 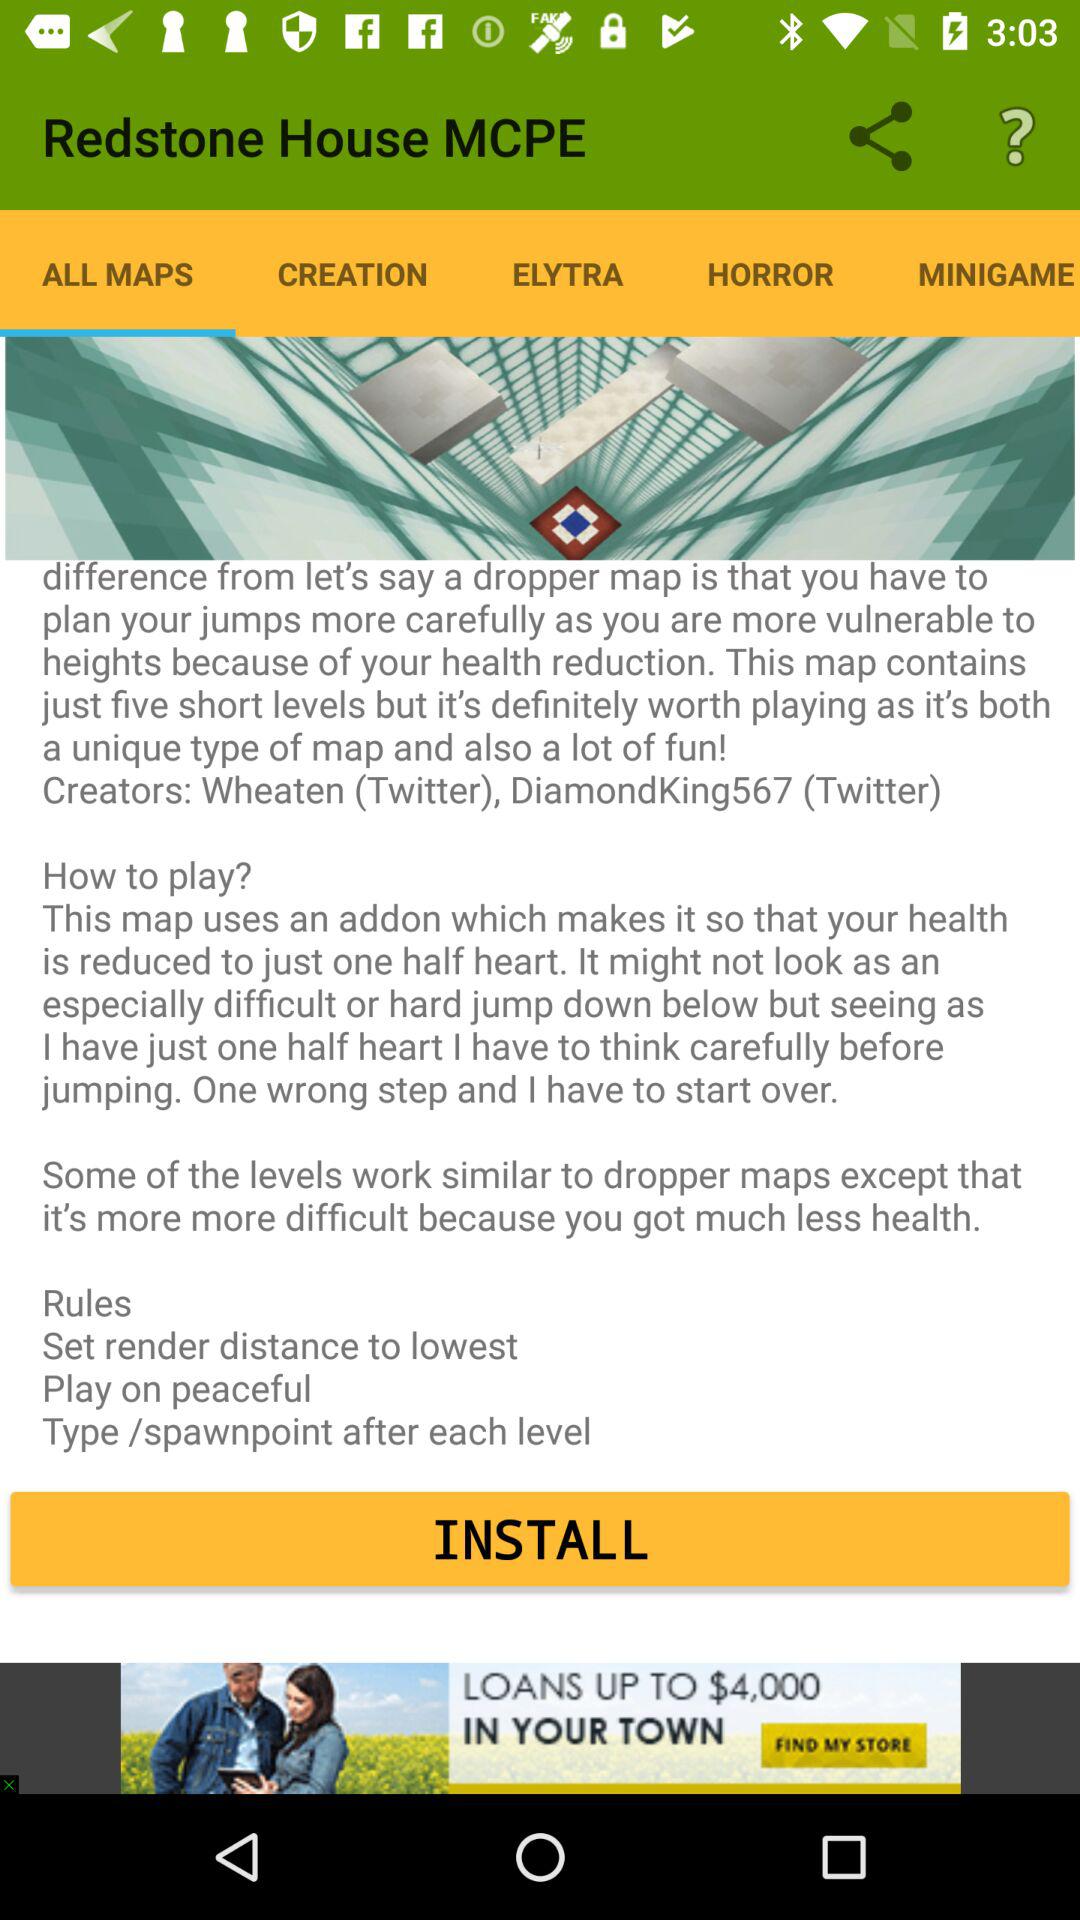 I want to click on click the item next to minigame item, so click(x=770, y=273).